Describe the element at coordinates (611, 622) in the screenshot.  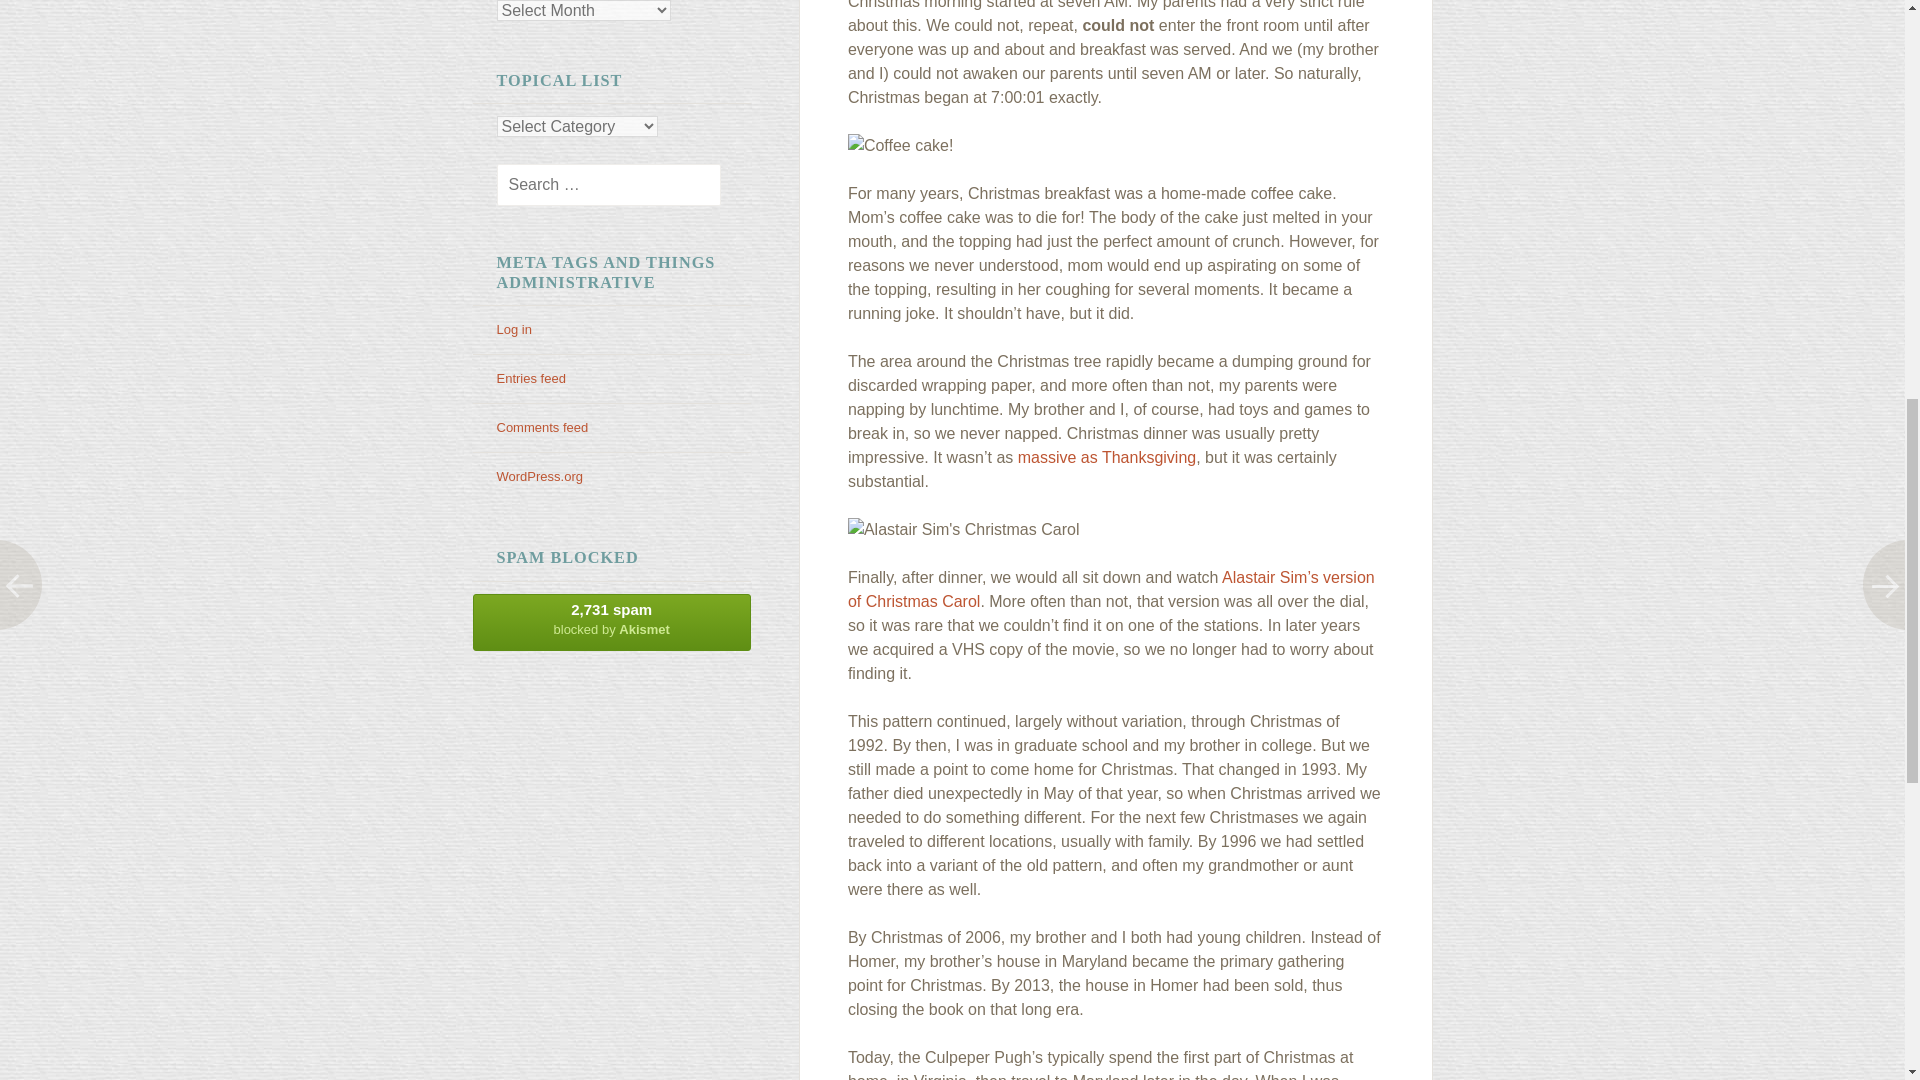
I see `Log in` at that location.